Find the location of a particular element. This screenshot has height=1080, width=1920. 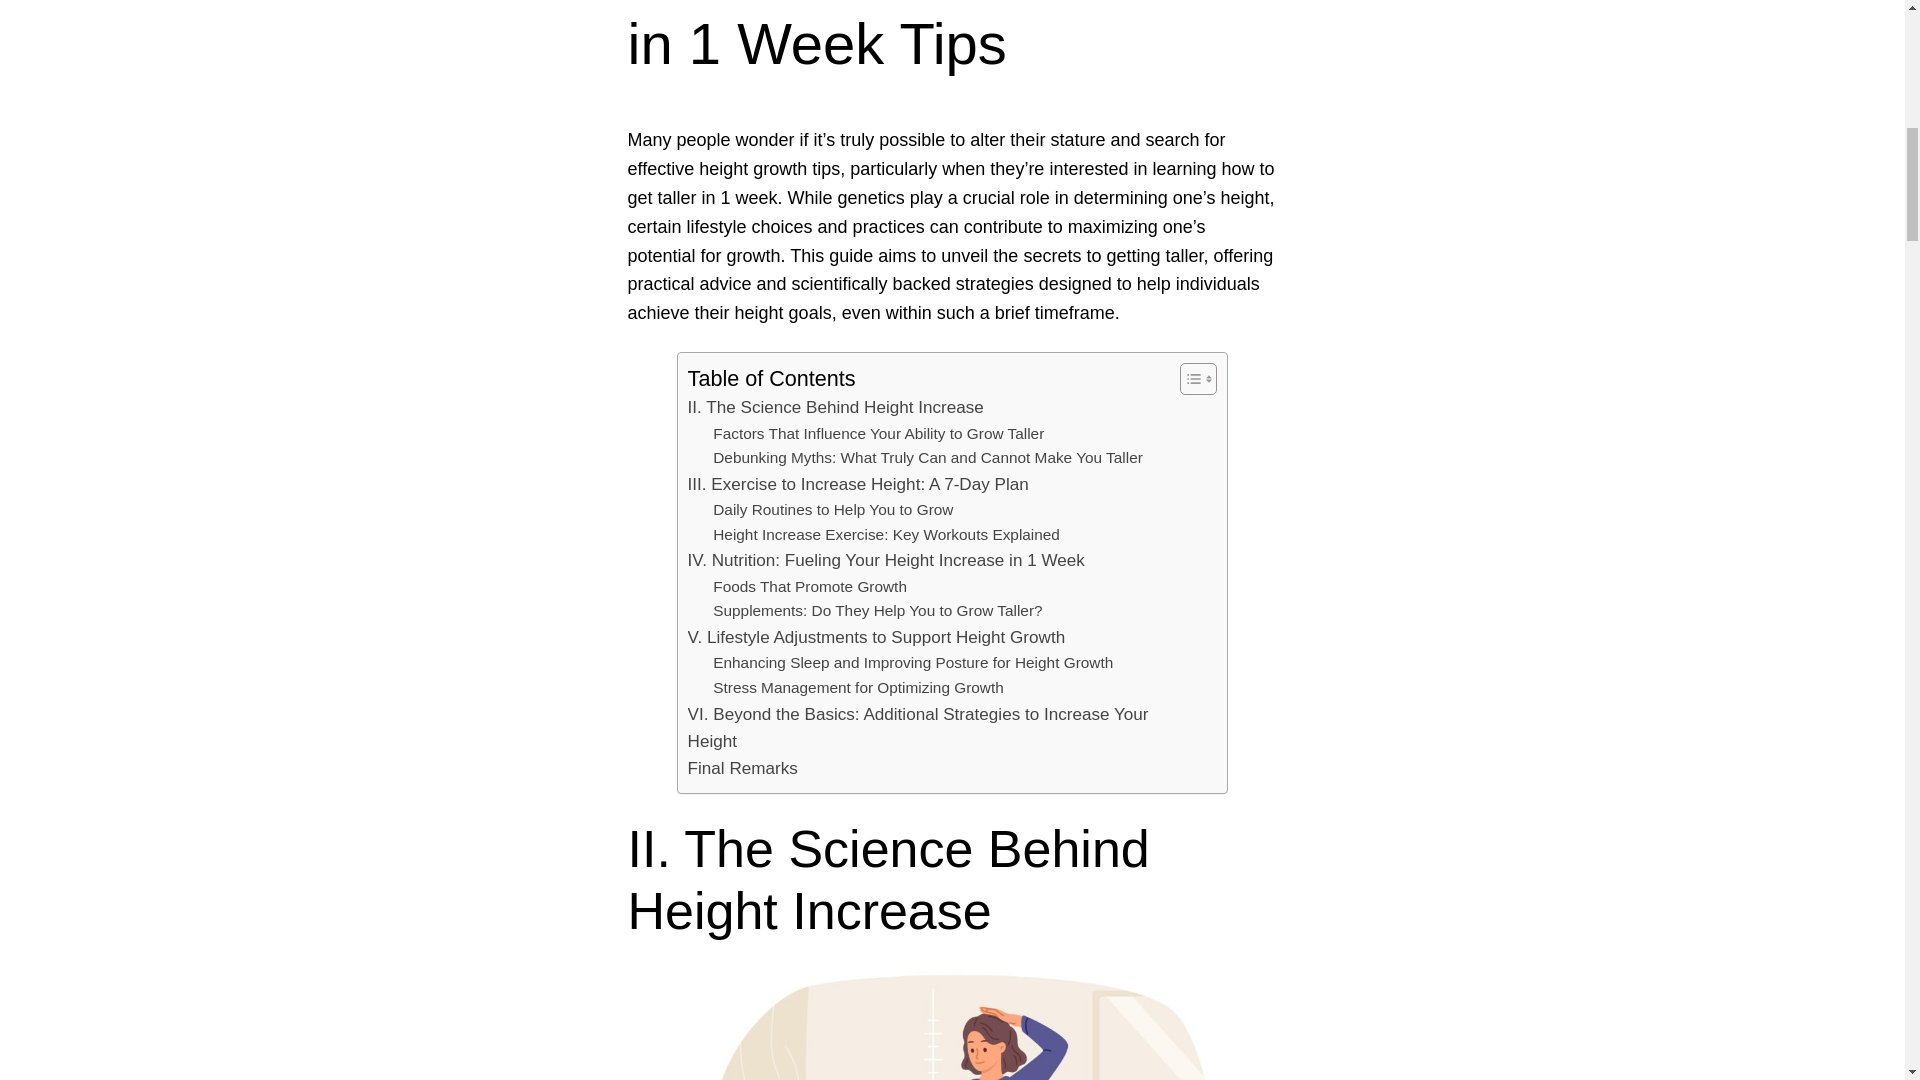

Foods That Promote Growth is located at coordinates (809, 587).